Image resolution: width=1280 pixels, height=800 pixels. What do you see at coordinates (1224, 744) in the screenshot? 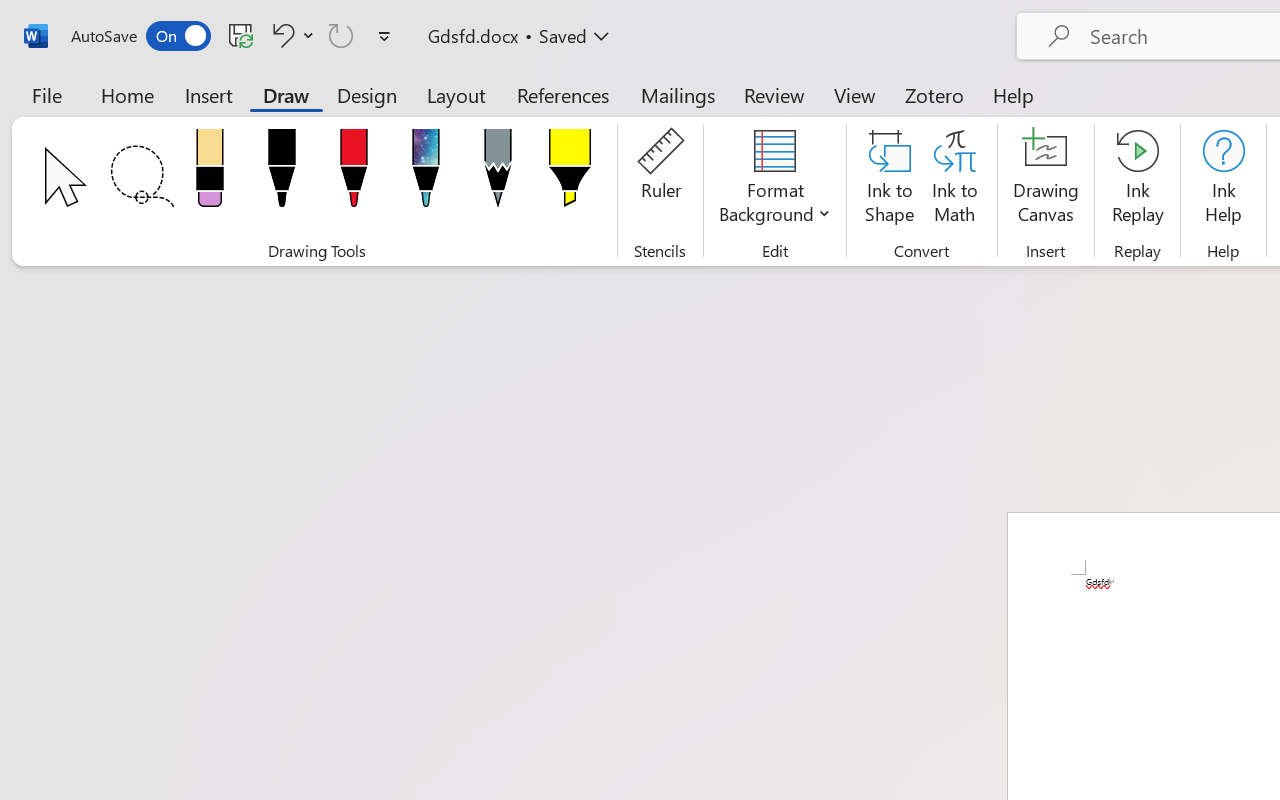
I see `400%` at bounding box center [1224, 744].